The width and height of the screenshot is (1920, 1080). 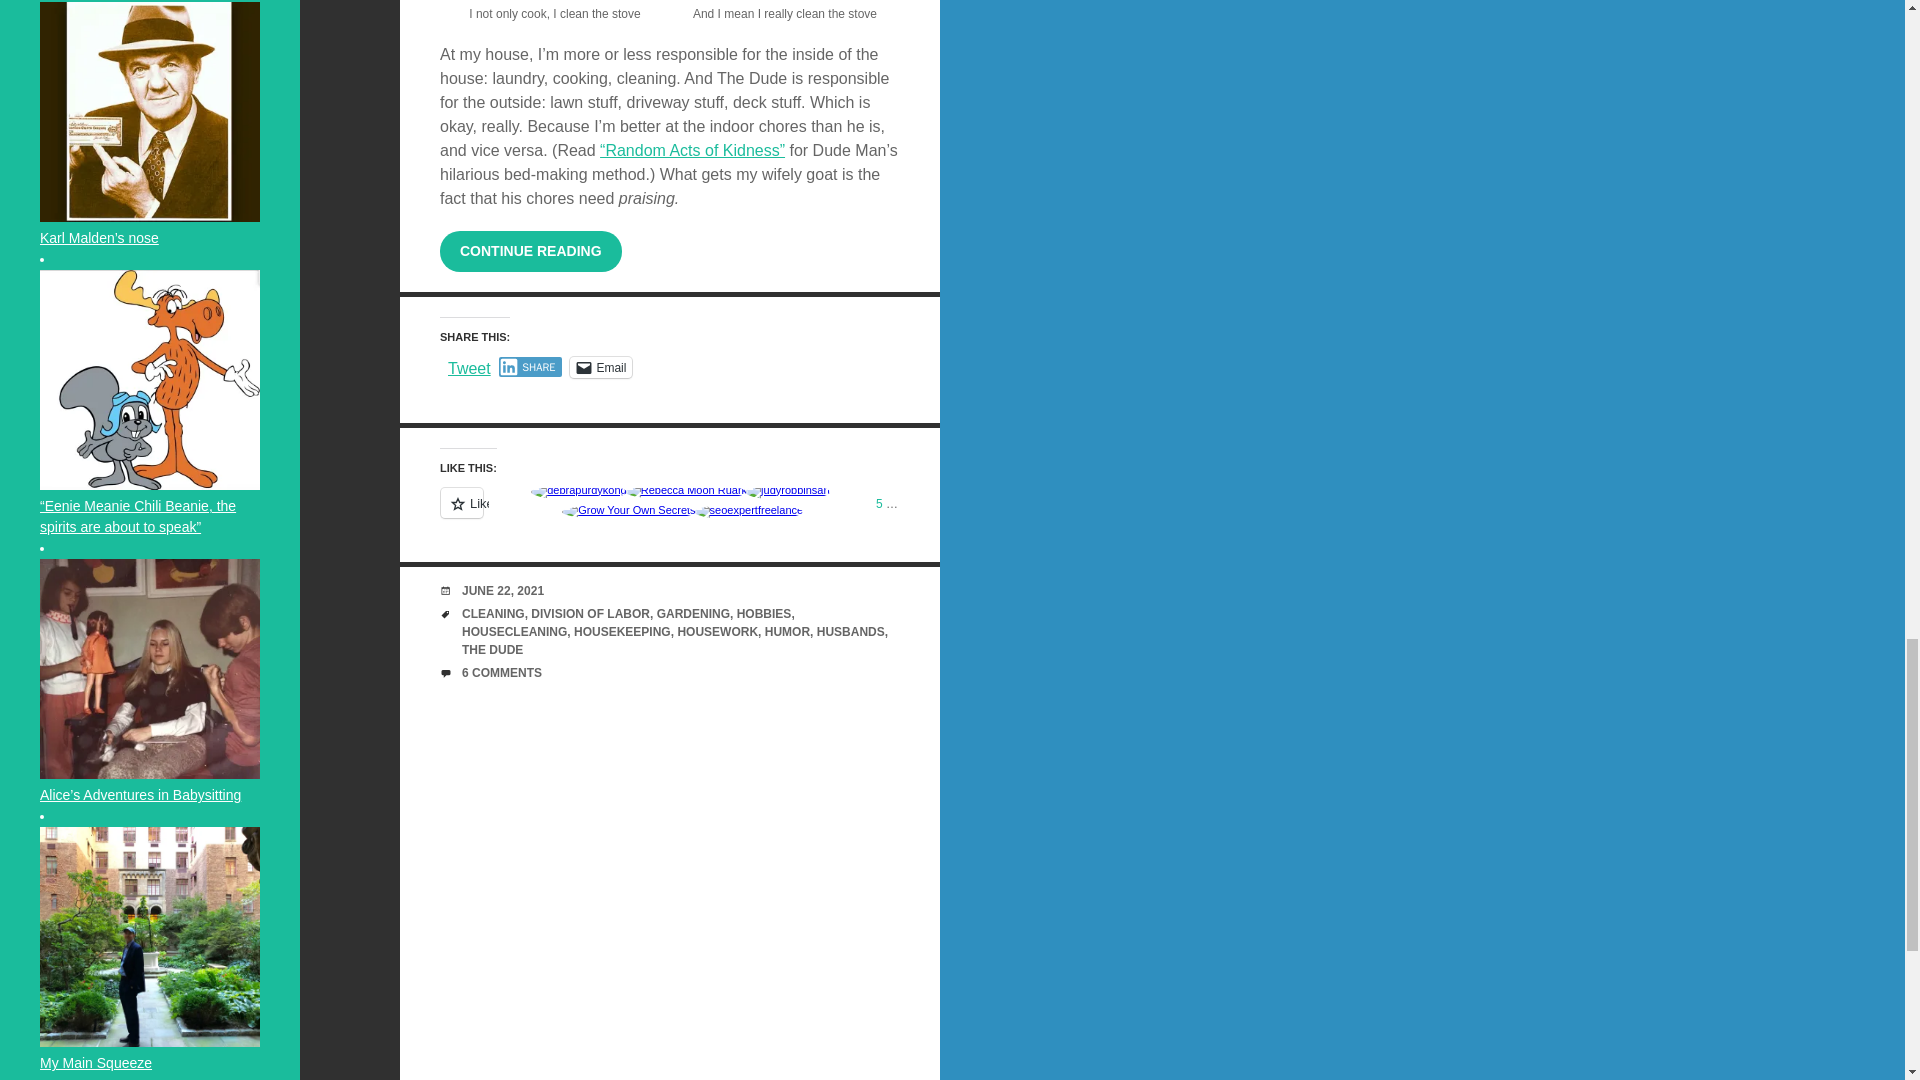 I want to click on My Main Squeeze, so click(x=150, y=936).